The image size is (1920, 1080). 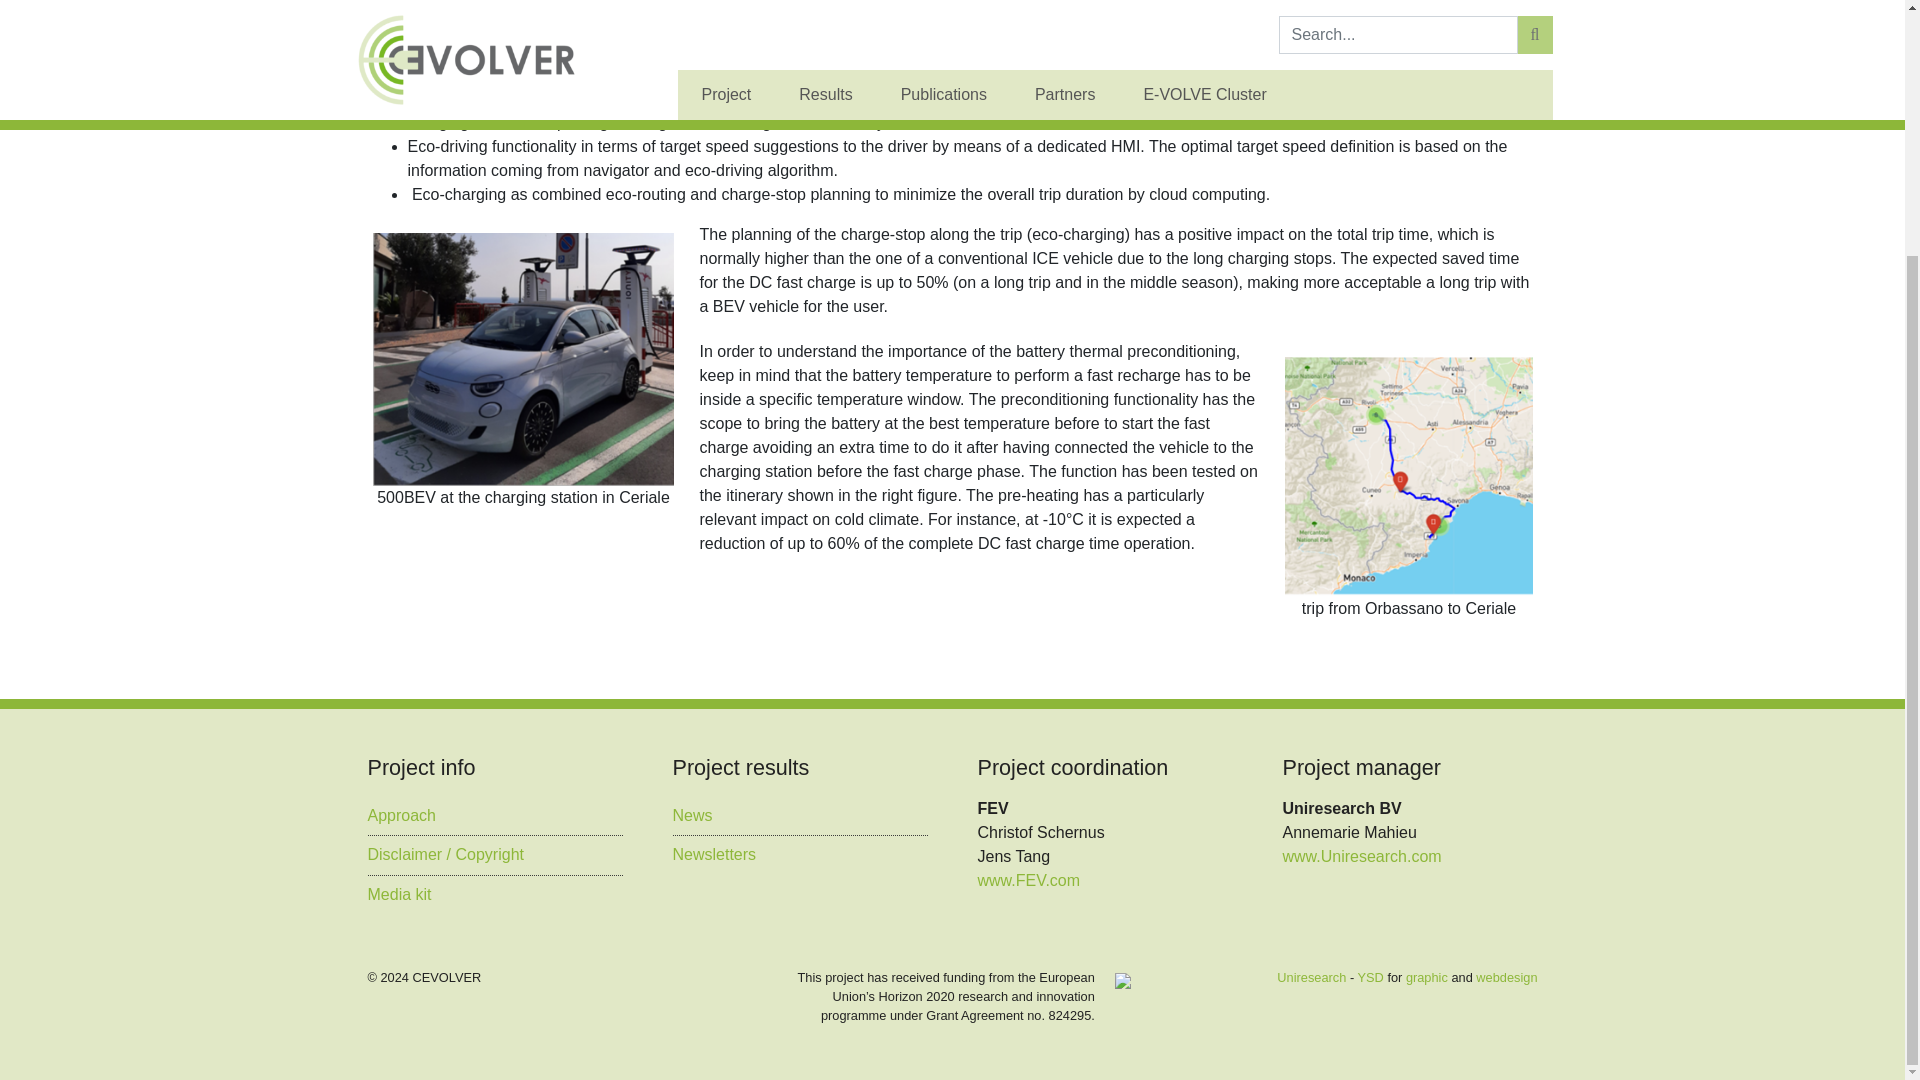 What do you see at coordinates (1370, 976) in the screenshot?
I see `Reclamebureau Yourstyledesign` at bounding box center [1370, 976].